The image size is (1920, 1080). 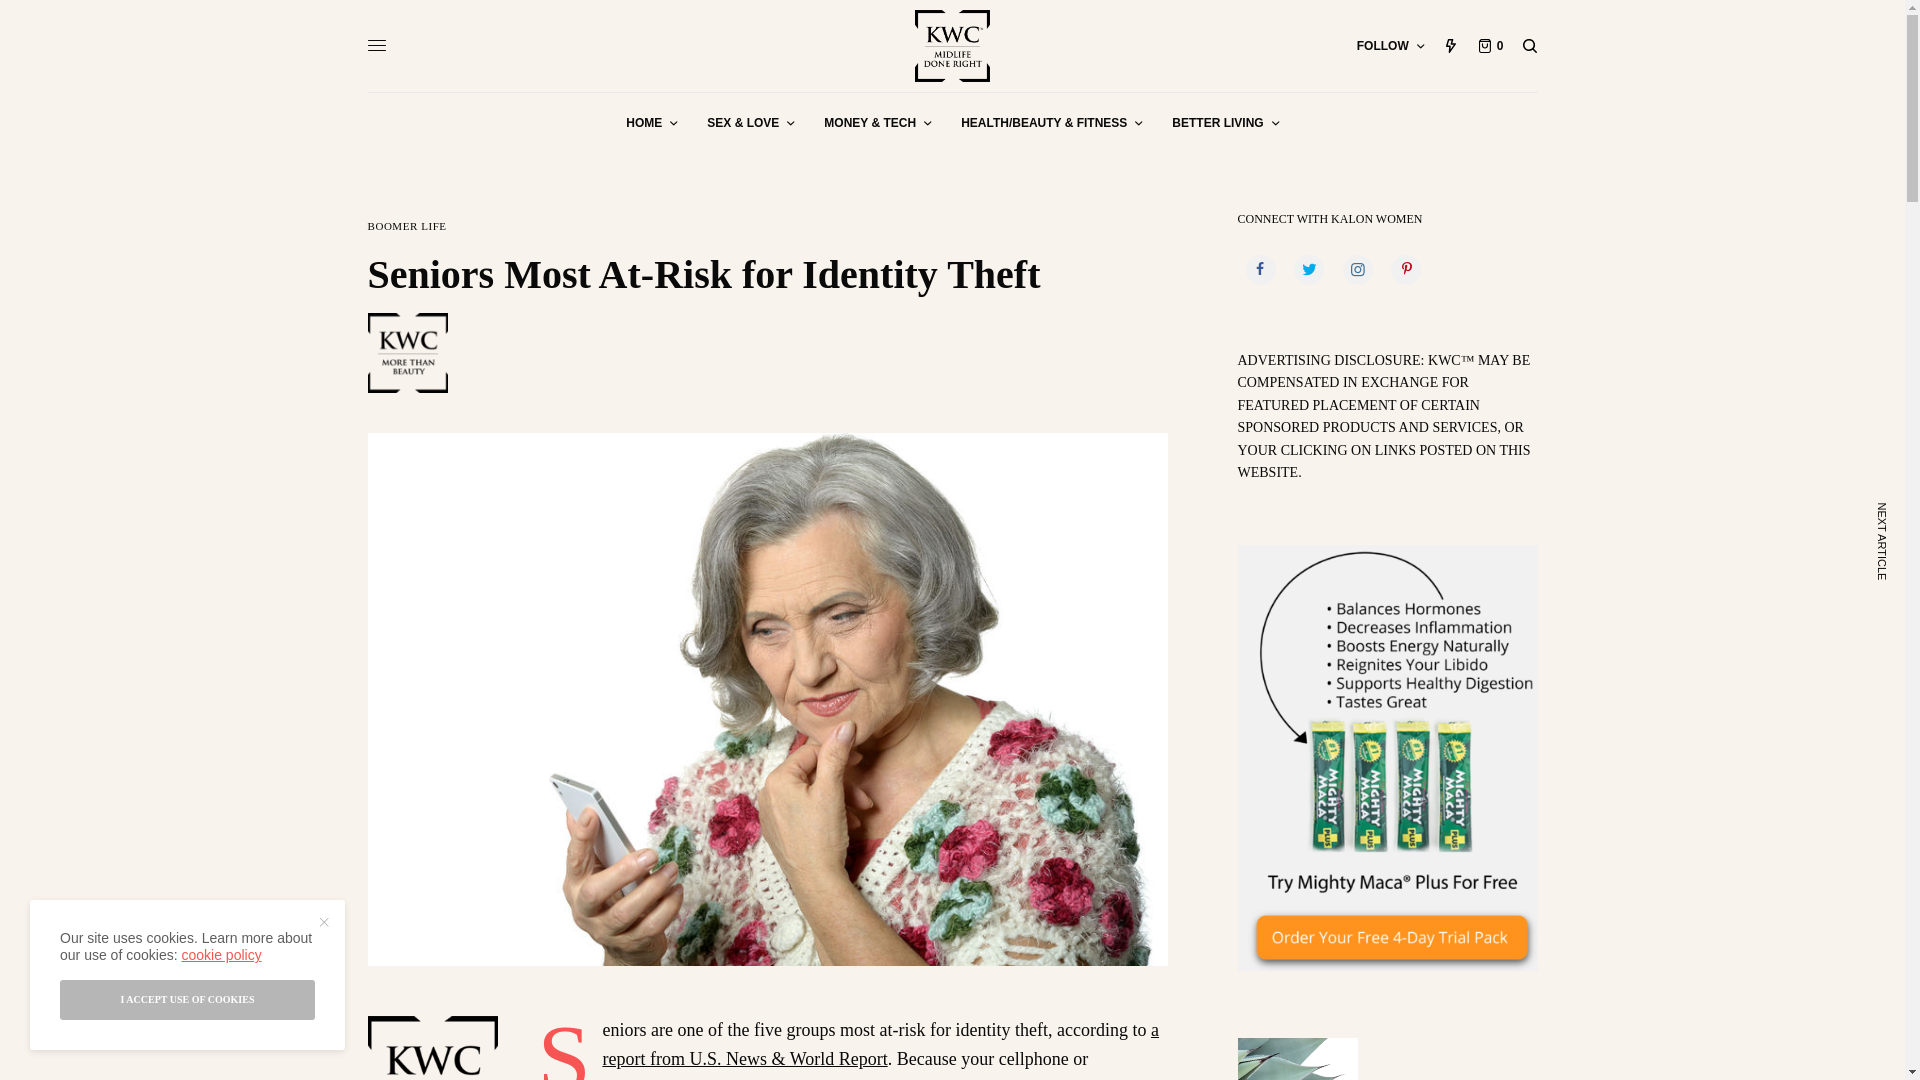 I want to click on Kalon Women Collective, so click(x=952, y=46).